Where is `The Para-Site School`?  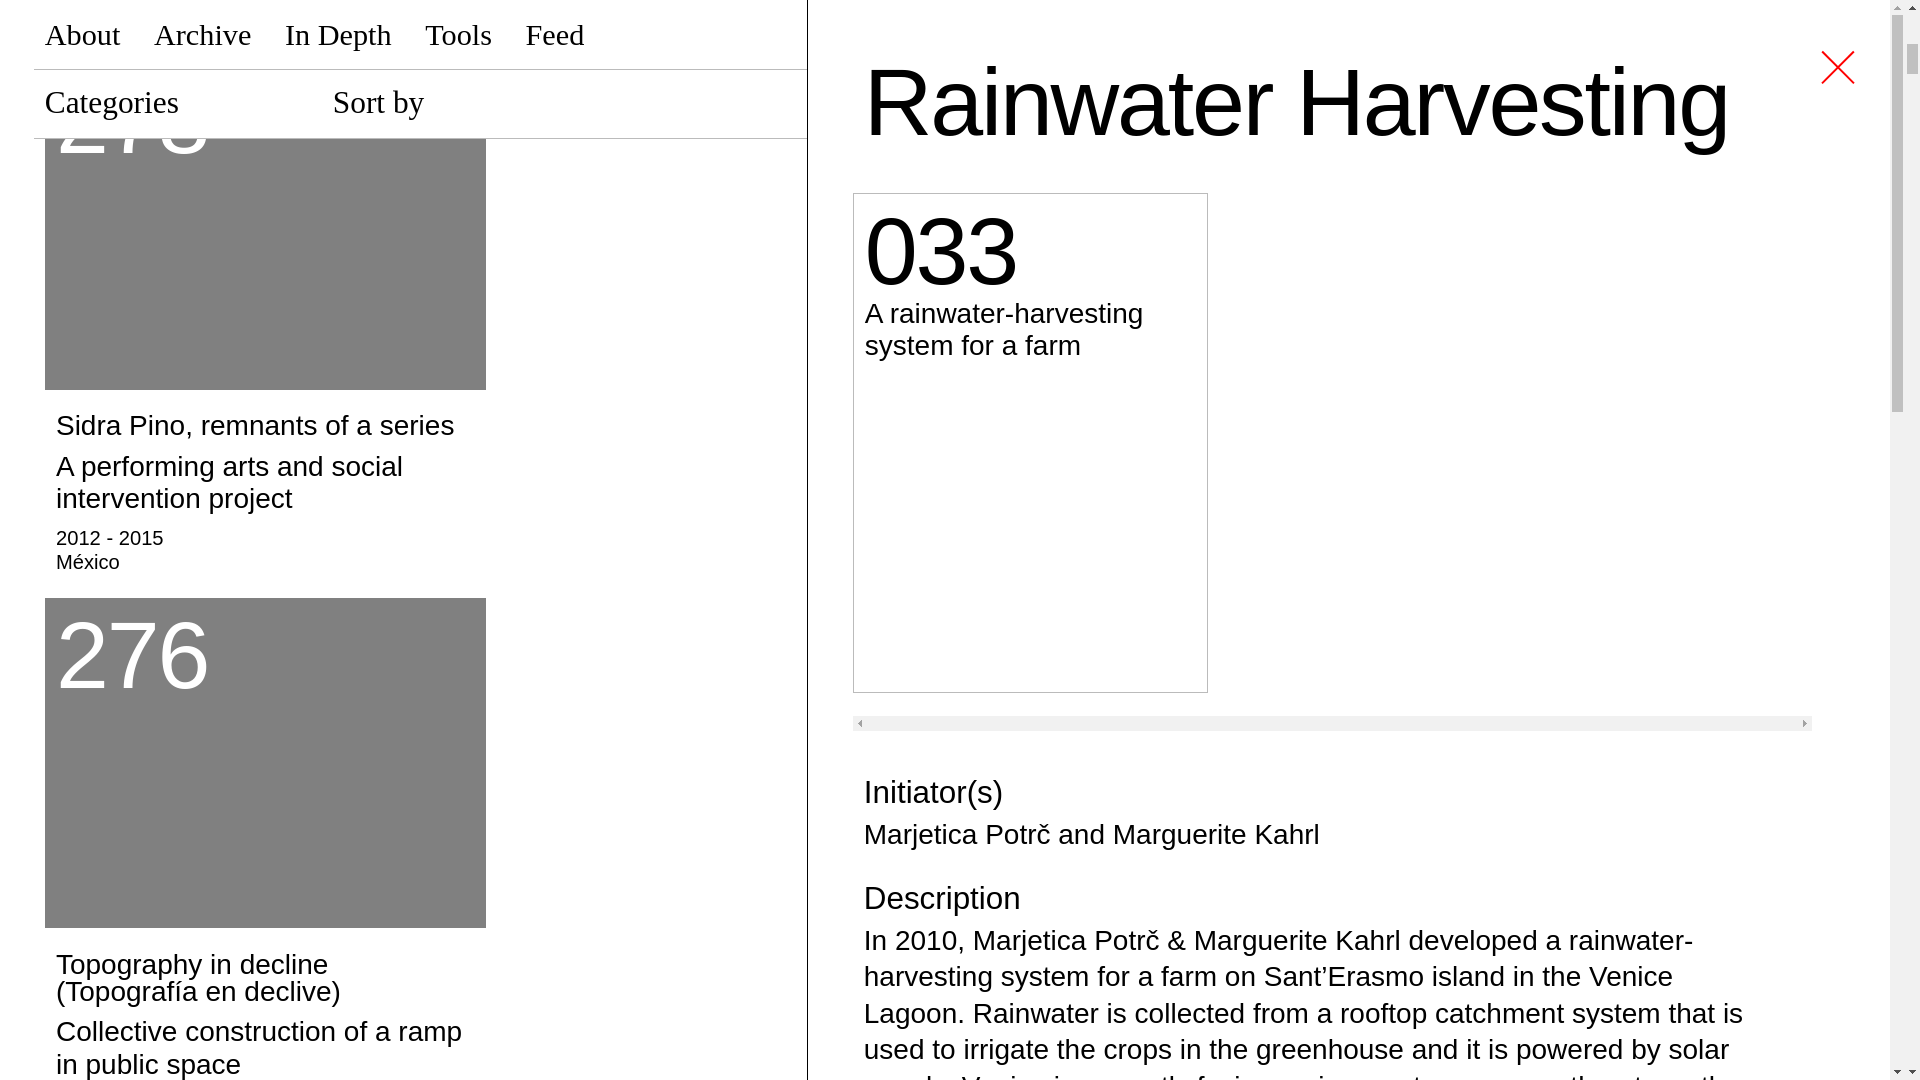
The Para-Site School is located at coordinates (264, 19).